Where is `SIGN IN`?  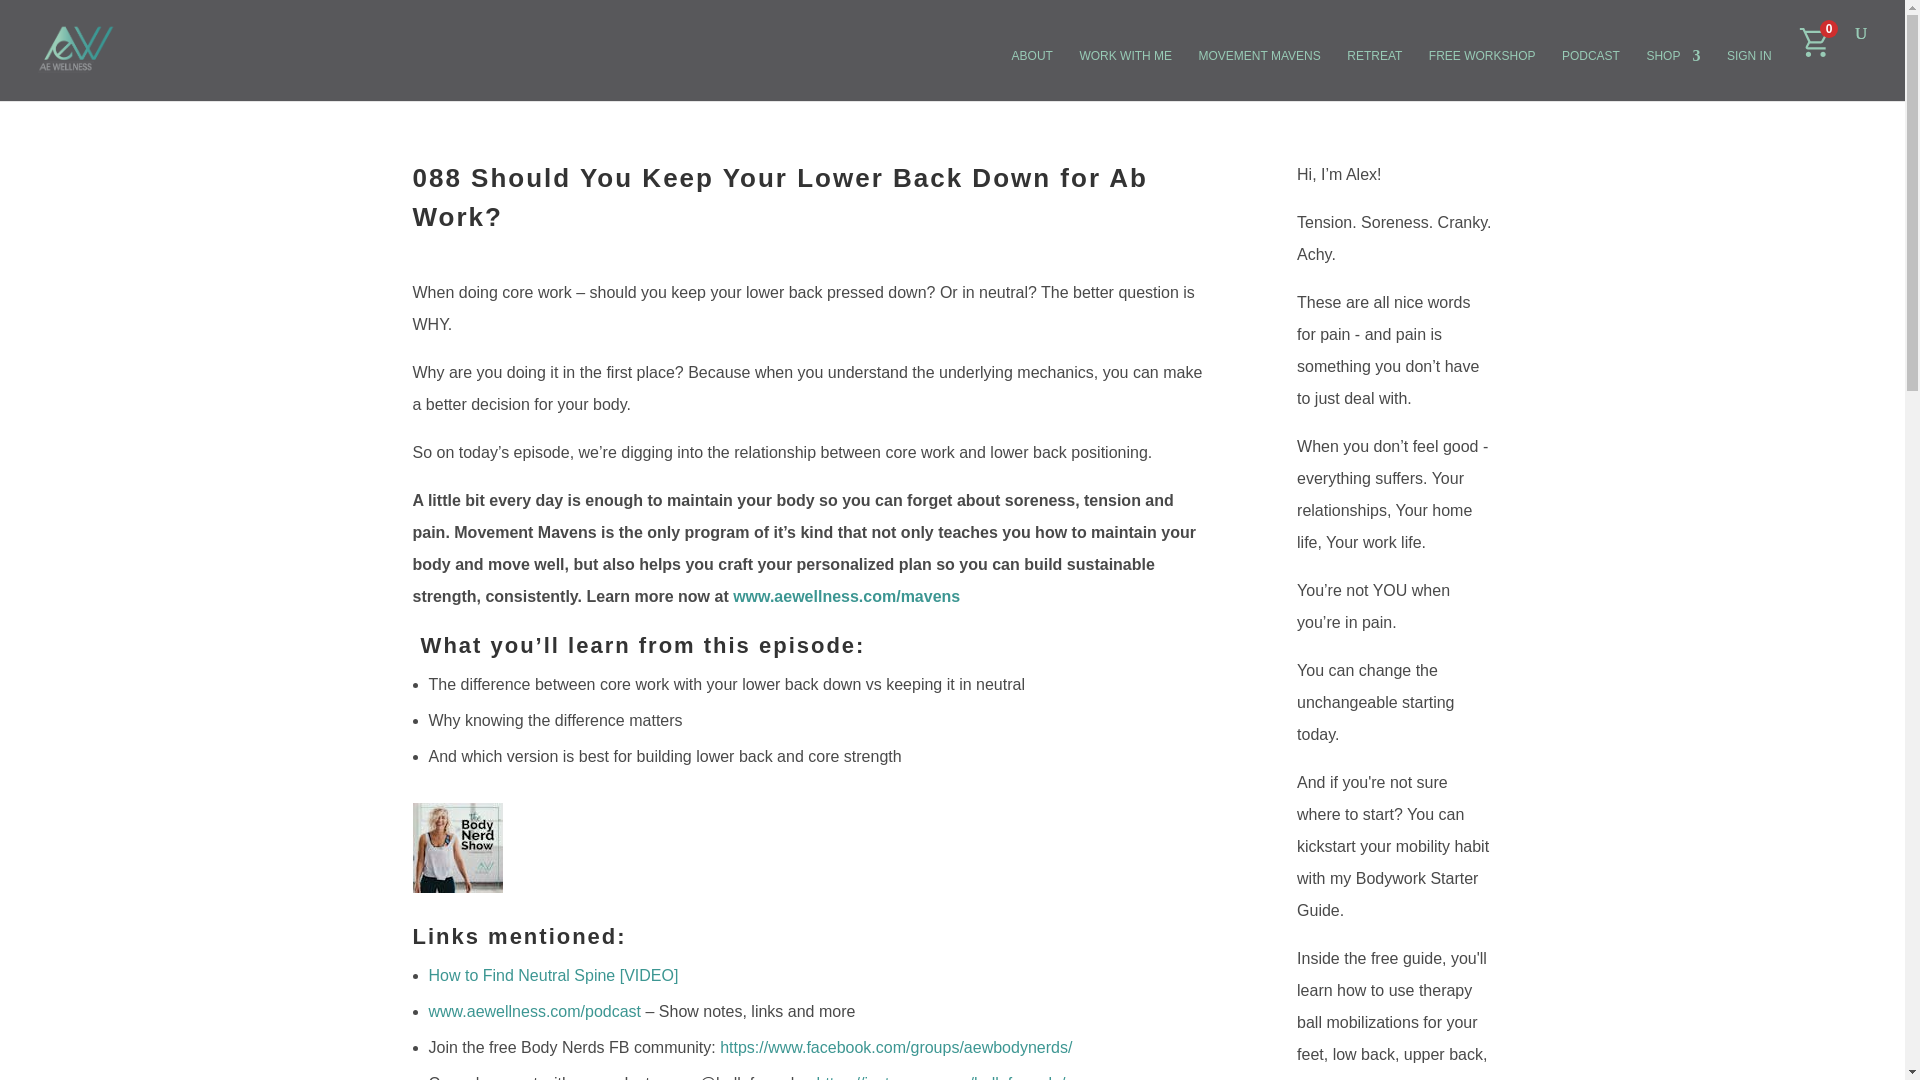
SIGN IN is located at coordinates (1749, 68).